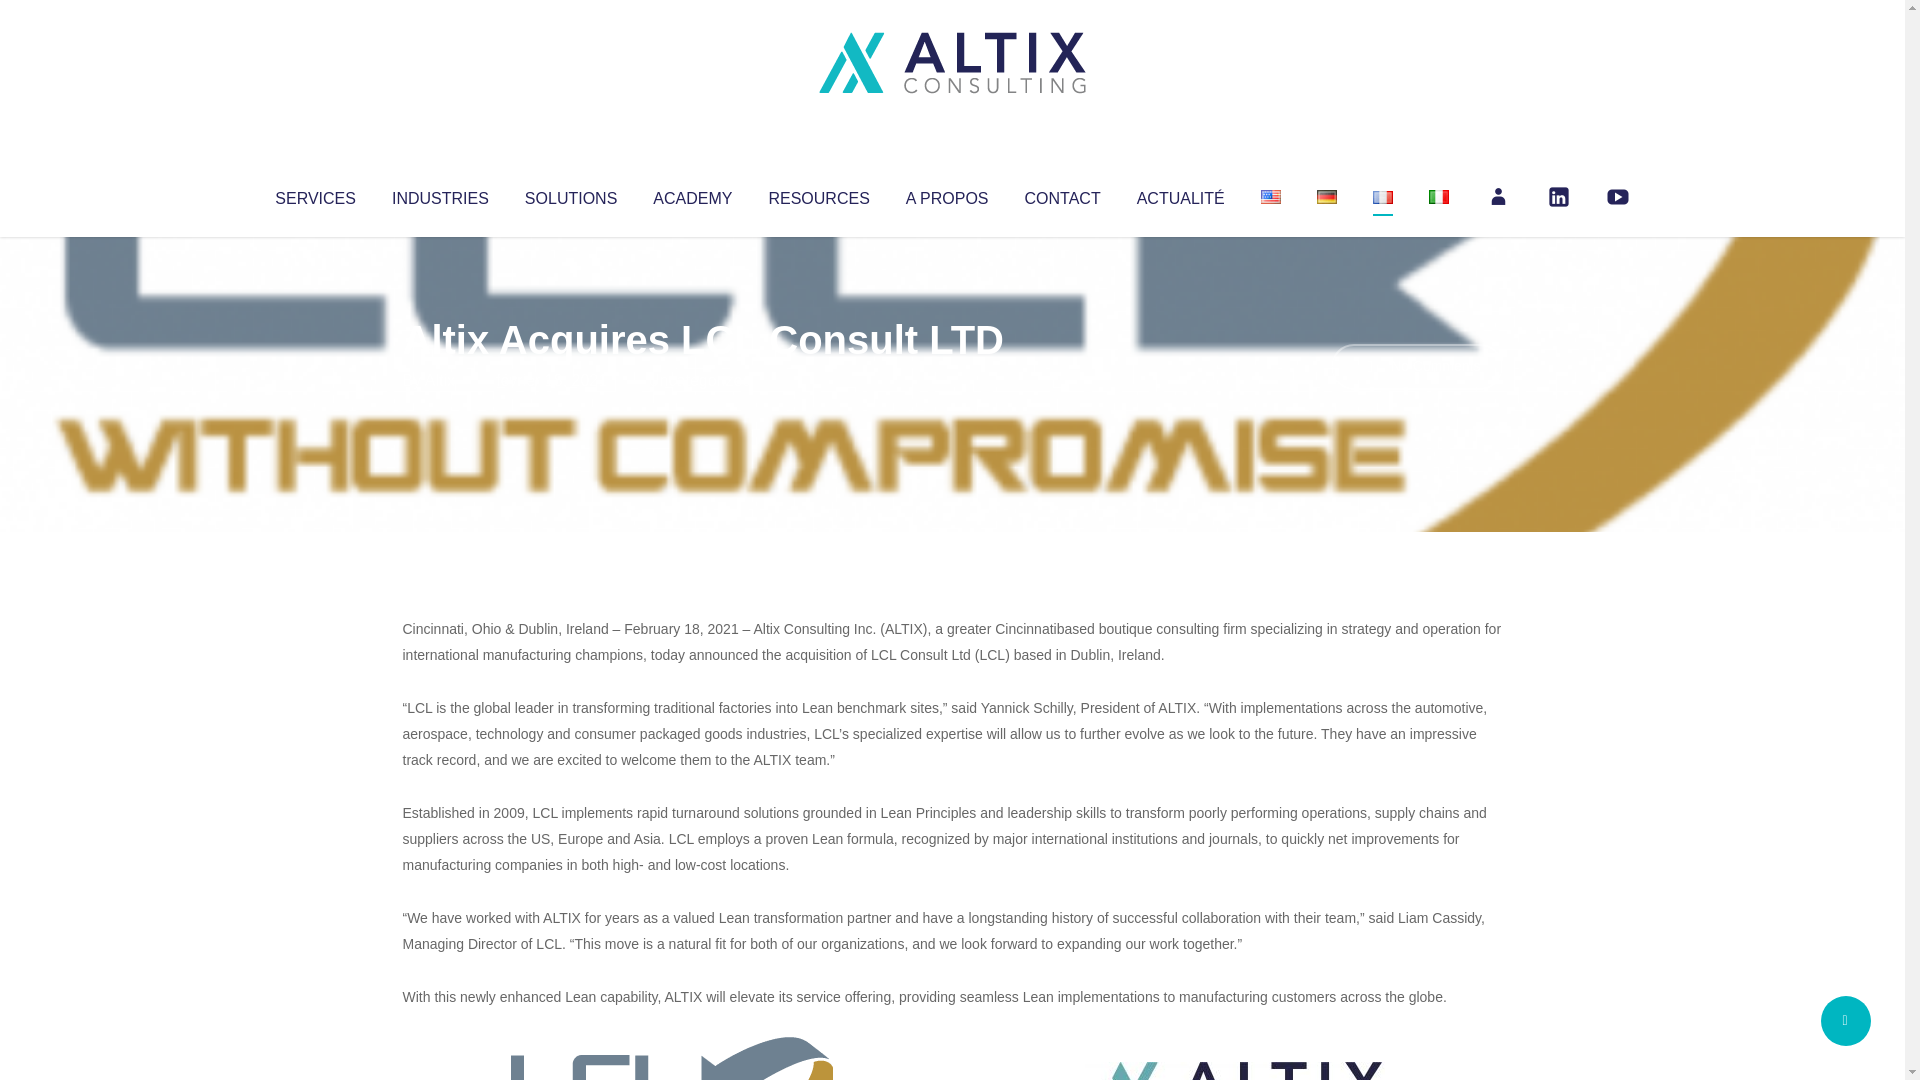  I want to click on Articles par Altix, so click(440, 380).